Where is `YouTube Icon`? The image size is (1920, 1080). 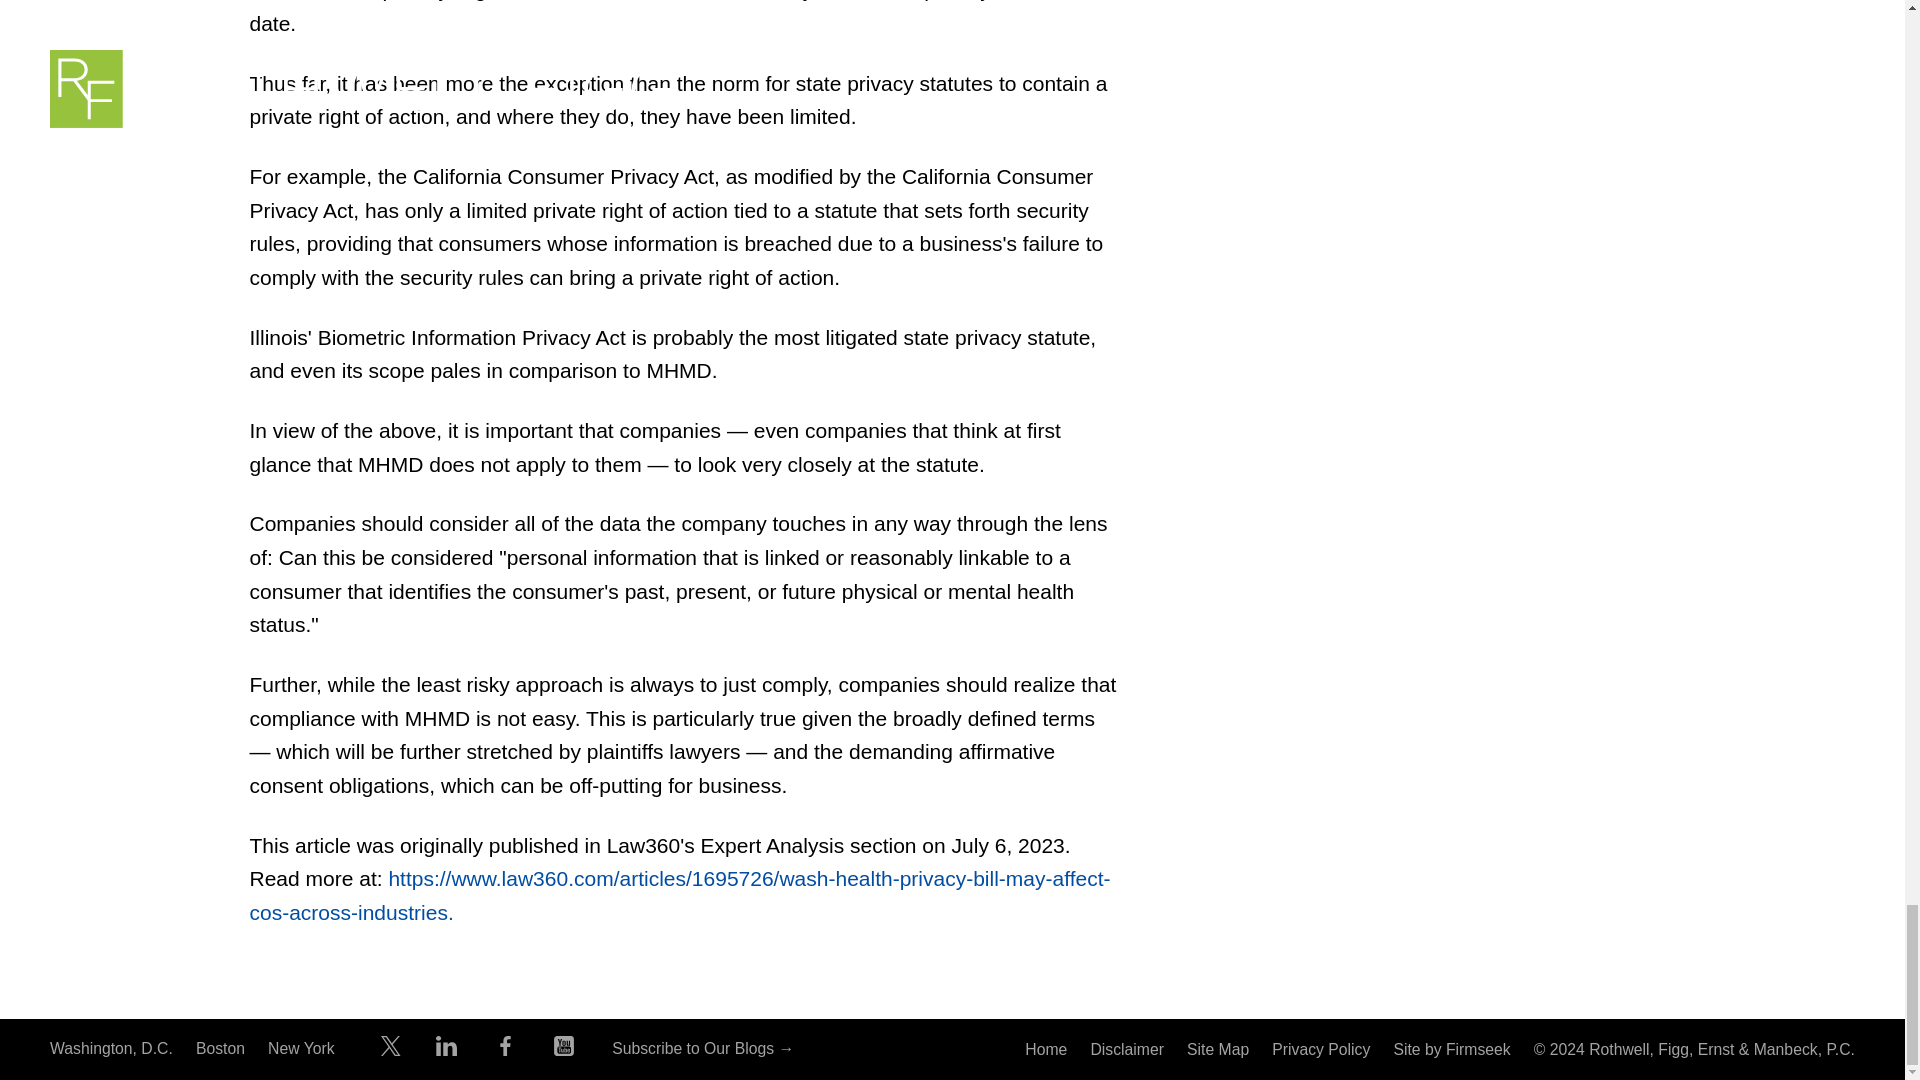
YouTube Icon is located at coordinates (564, 1046).